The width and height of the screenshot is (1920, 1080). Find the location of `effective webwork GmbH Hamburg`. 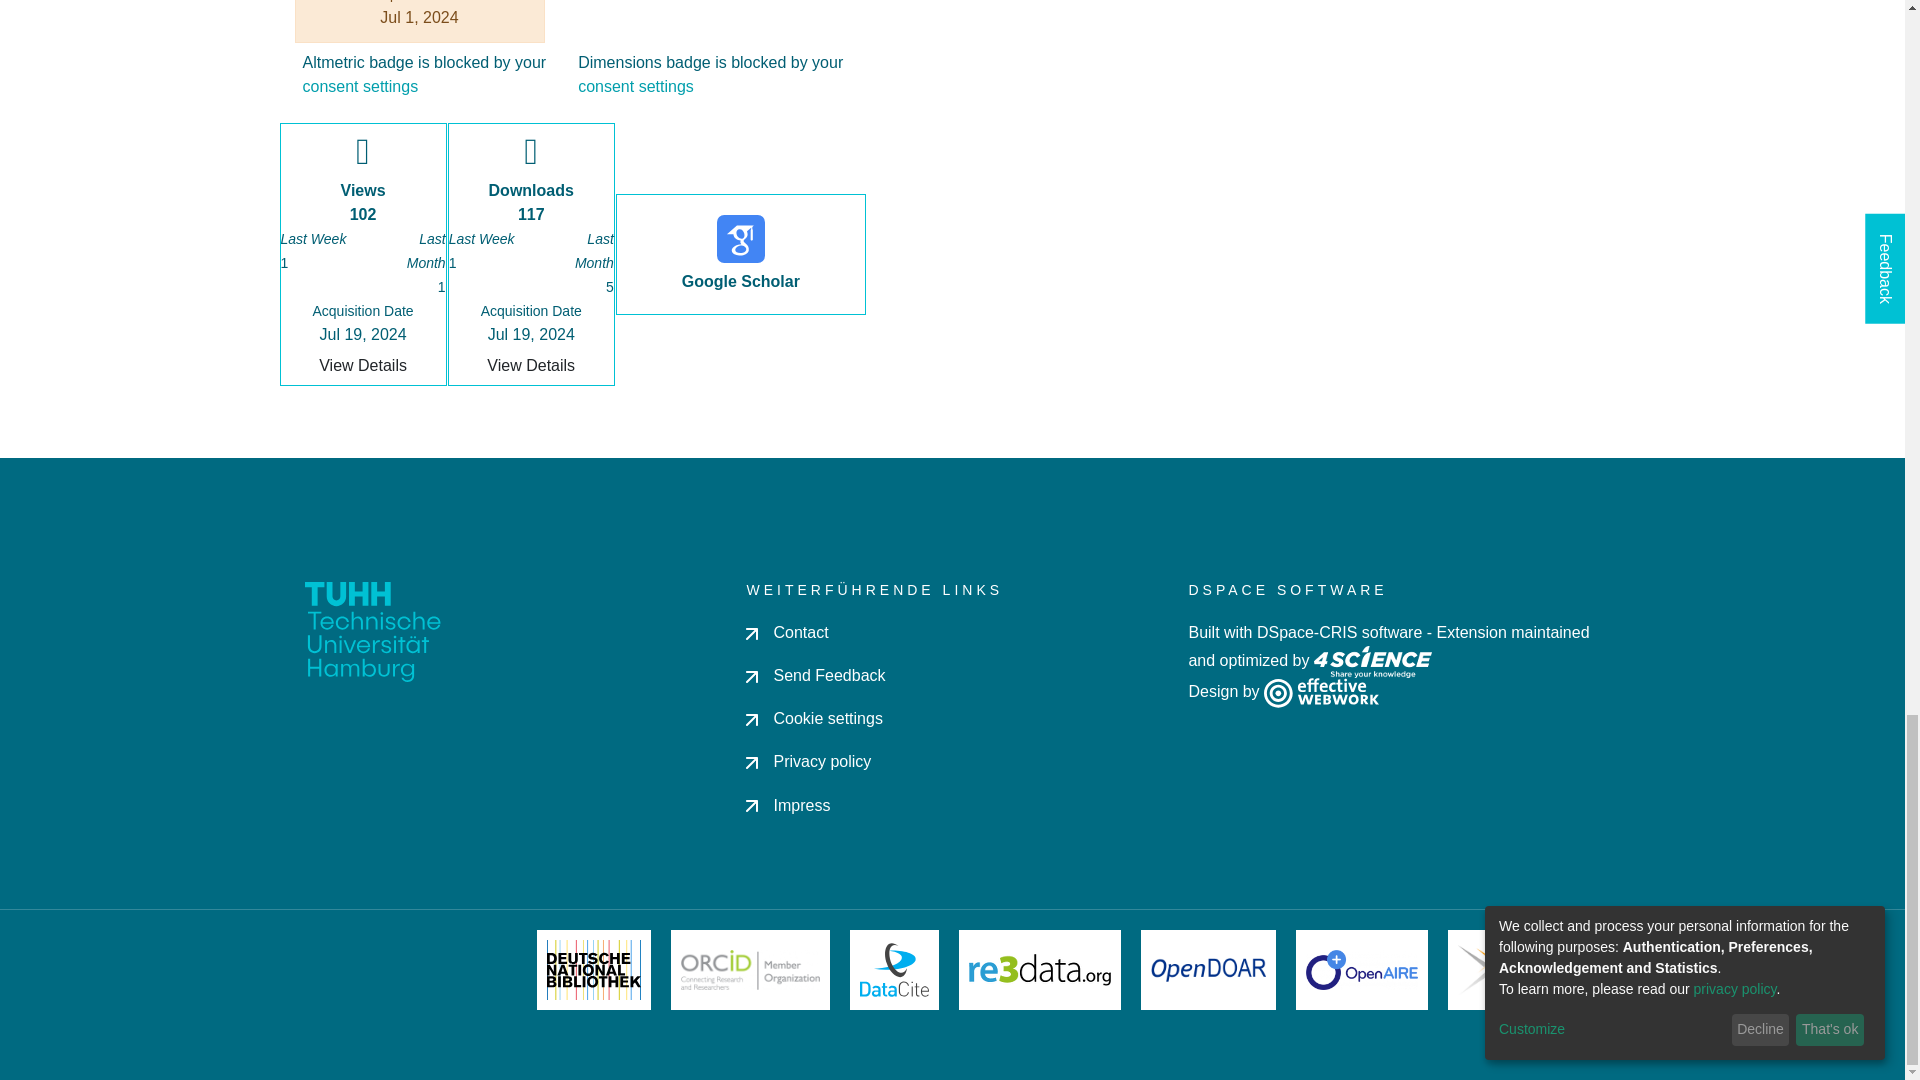

effective webwork GmbH Hamburg is located at coordinates (1320, 690).